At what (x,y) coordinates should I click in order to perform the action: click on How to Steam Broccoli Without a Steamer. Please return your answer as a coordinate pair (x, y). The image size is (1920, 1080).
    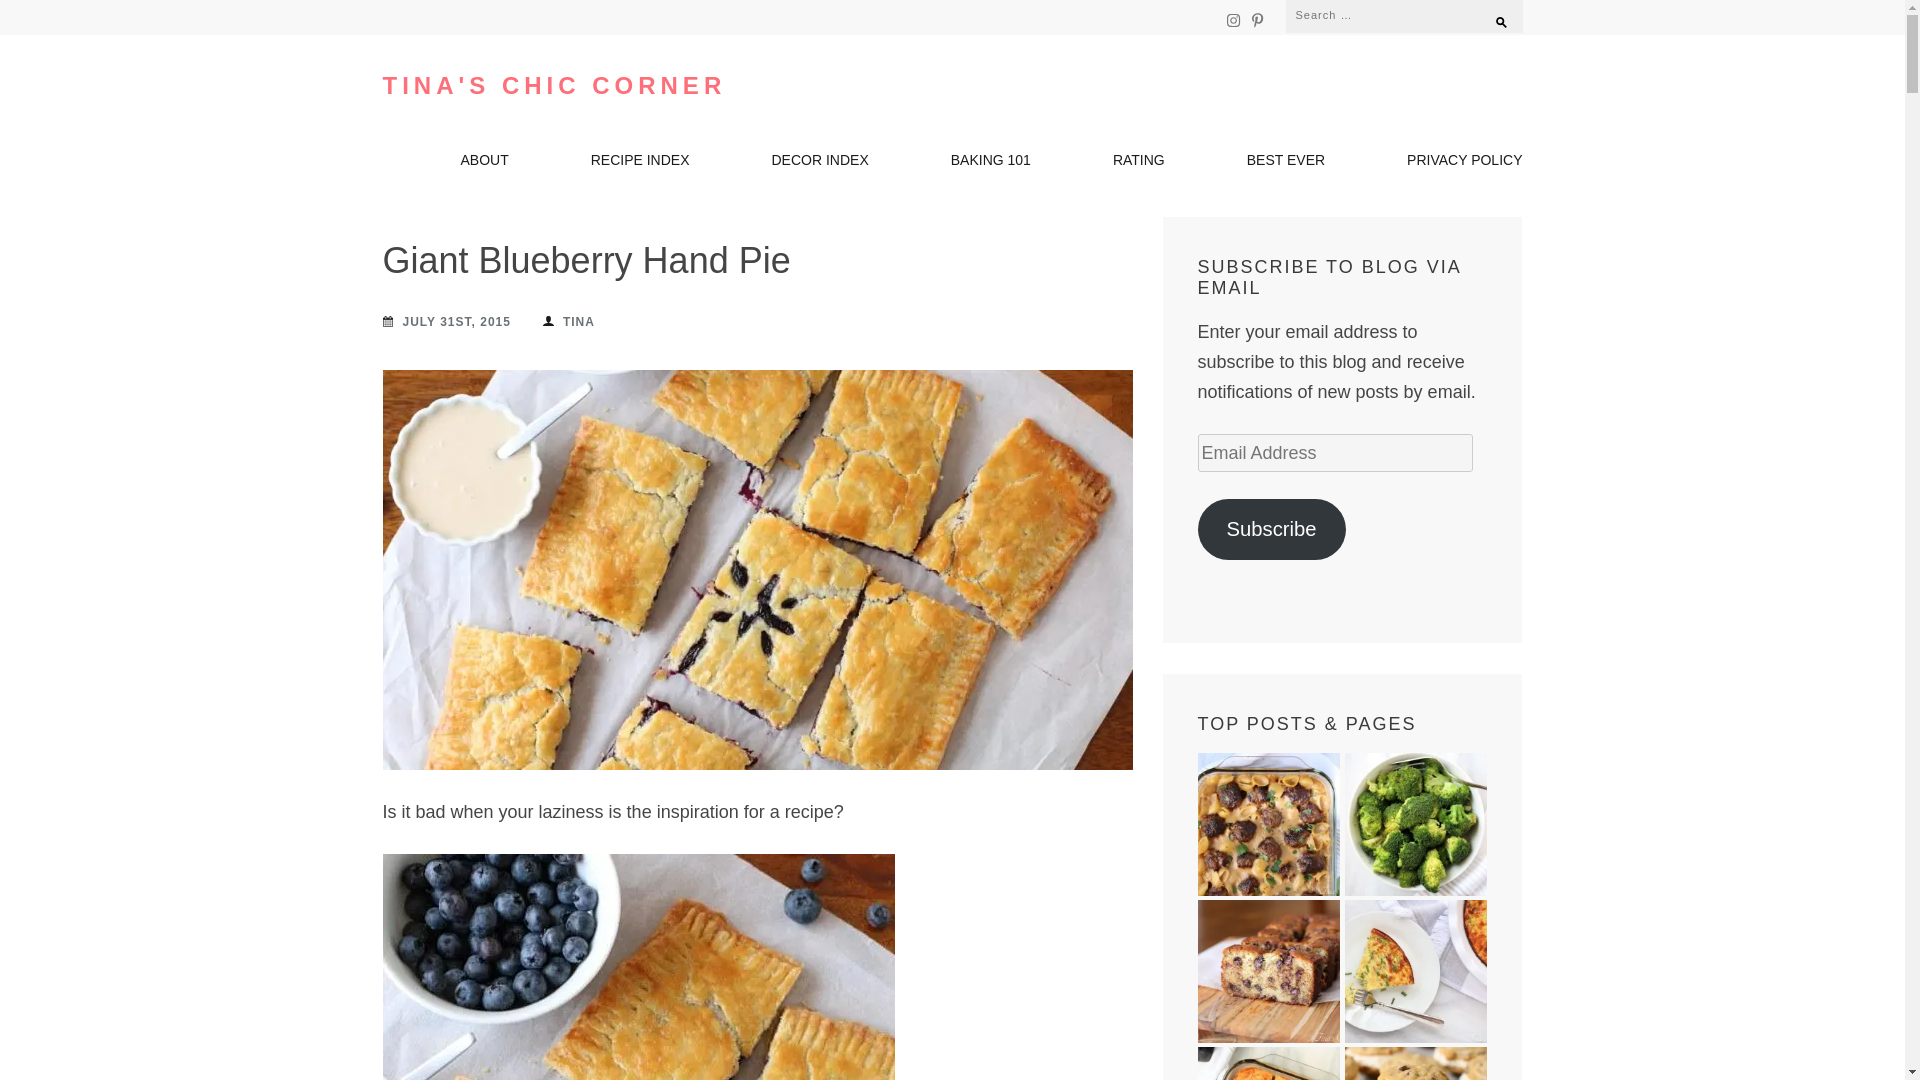
    Looking at the image, I should click on (1415, 824).